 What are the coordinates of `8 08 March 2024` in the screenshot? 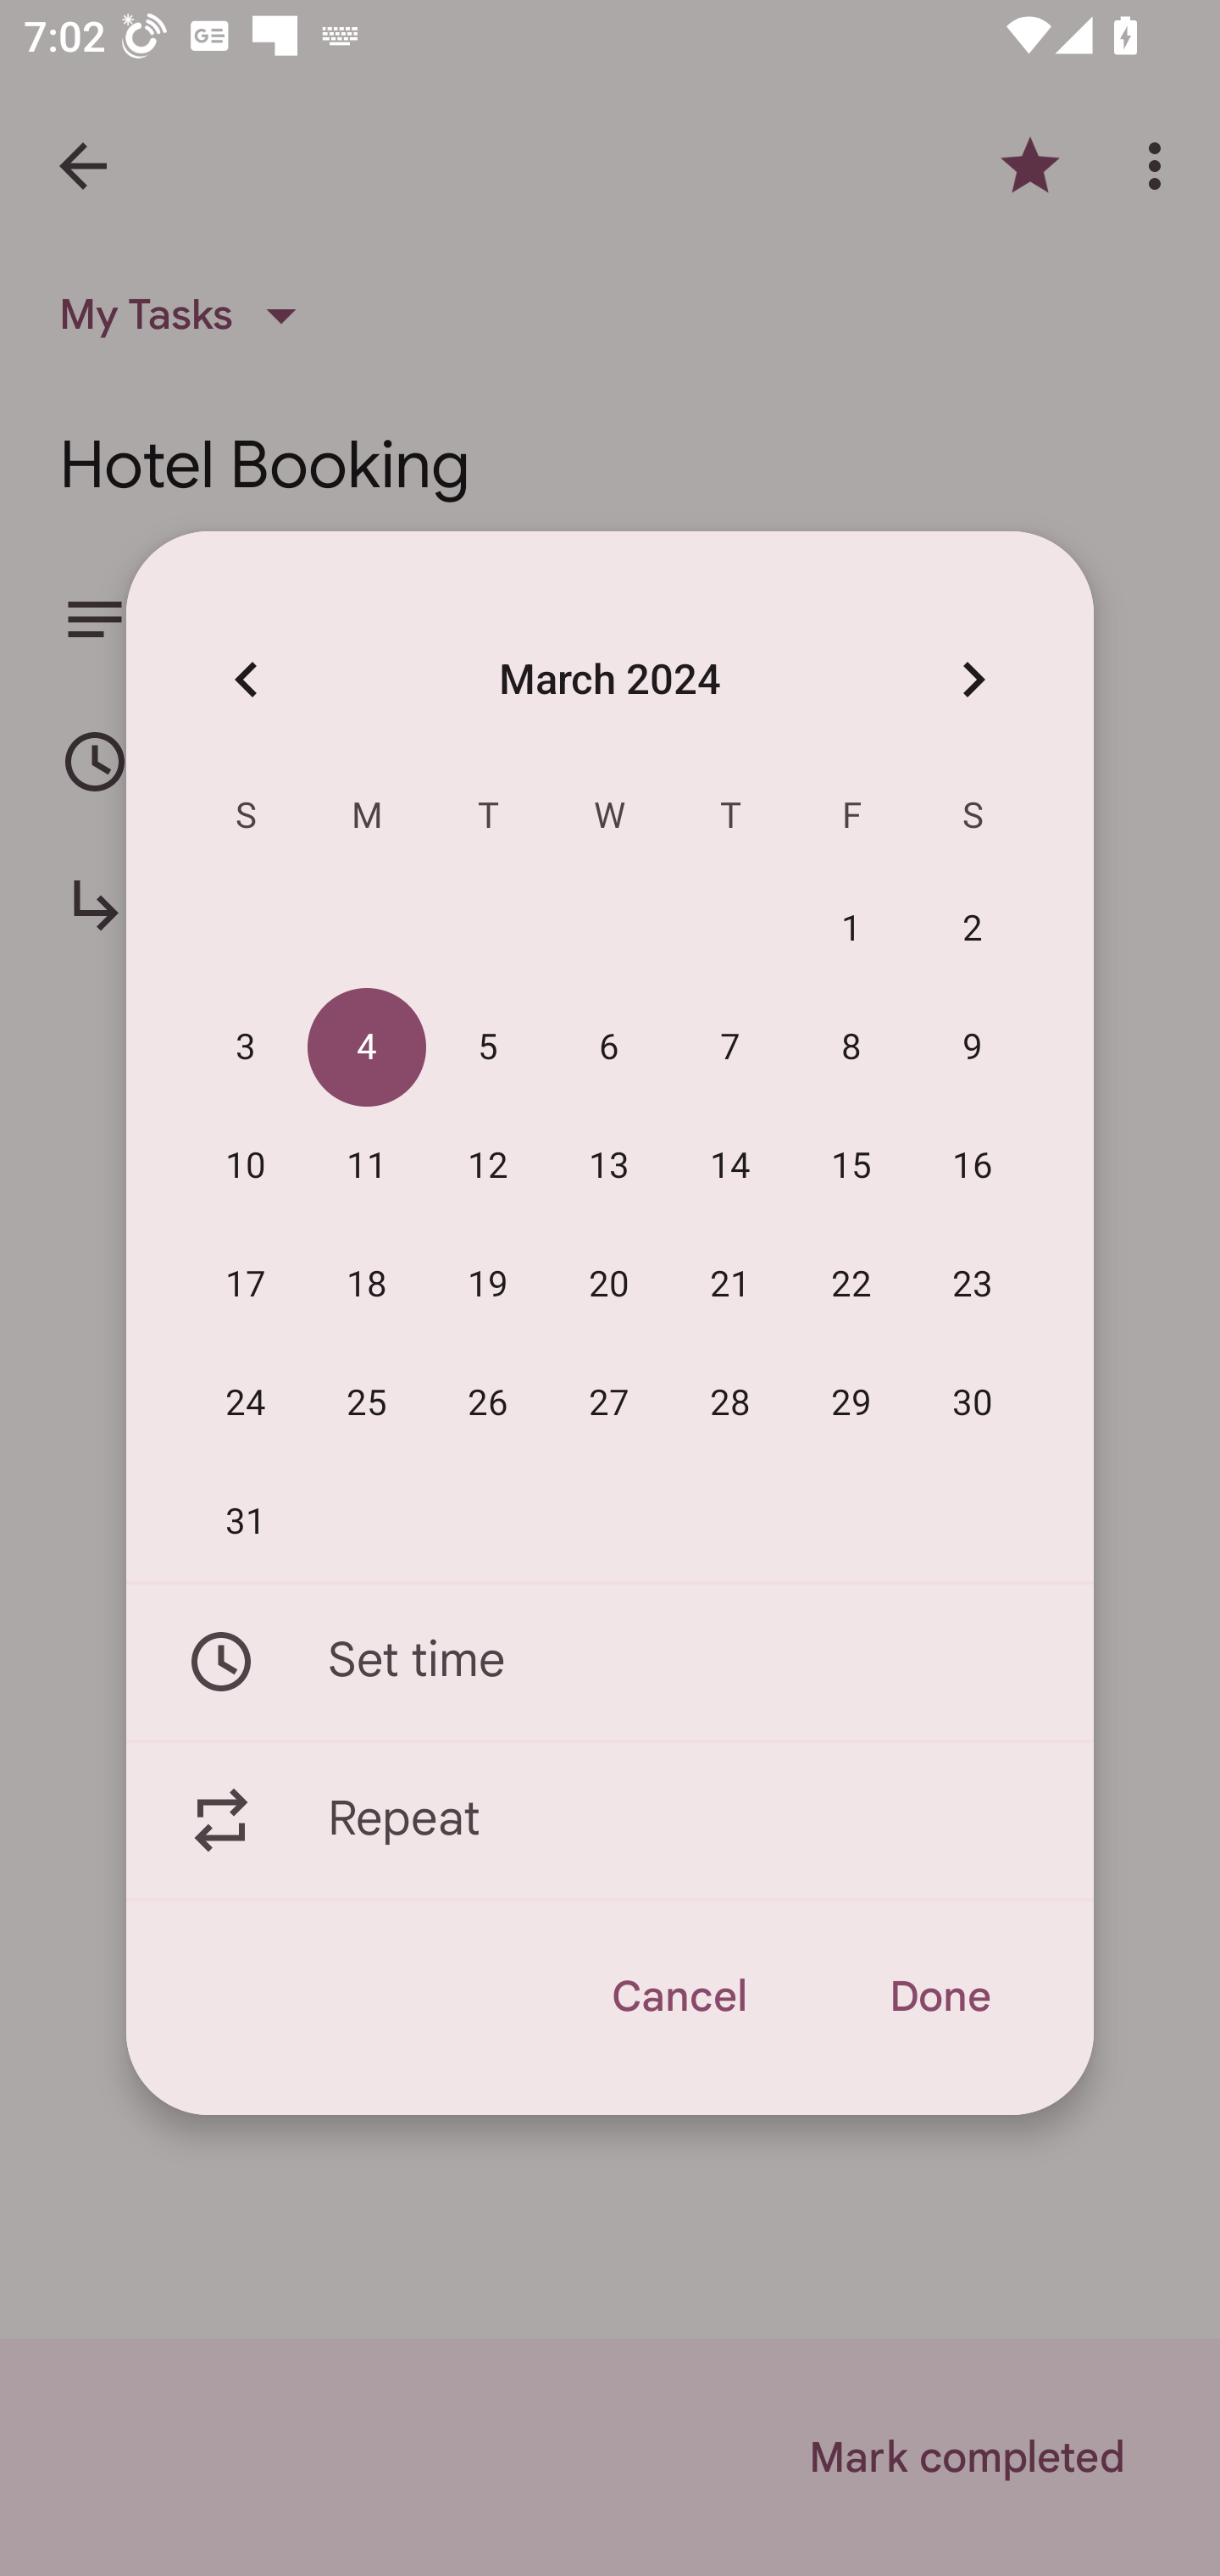 It's located at (852, 1048).